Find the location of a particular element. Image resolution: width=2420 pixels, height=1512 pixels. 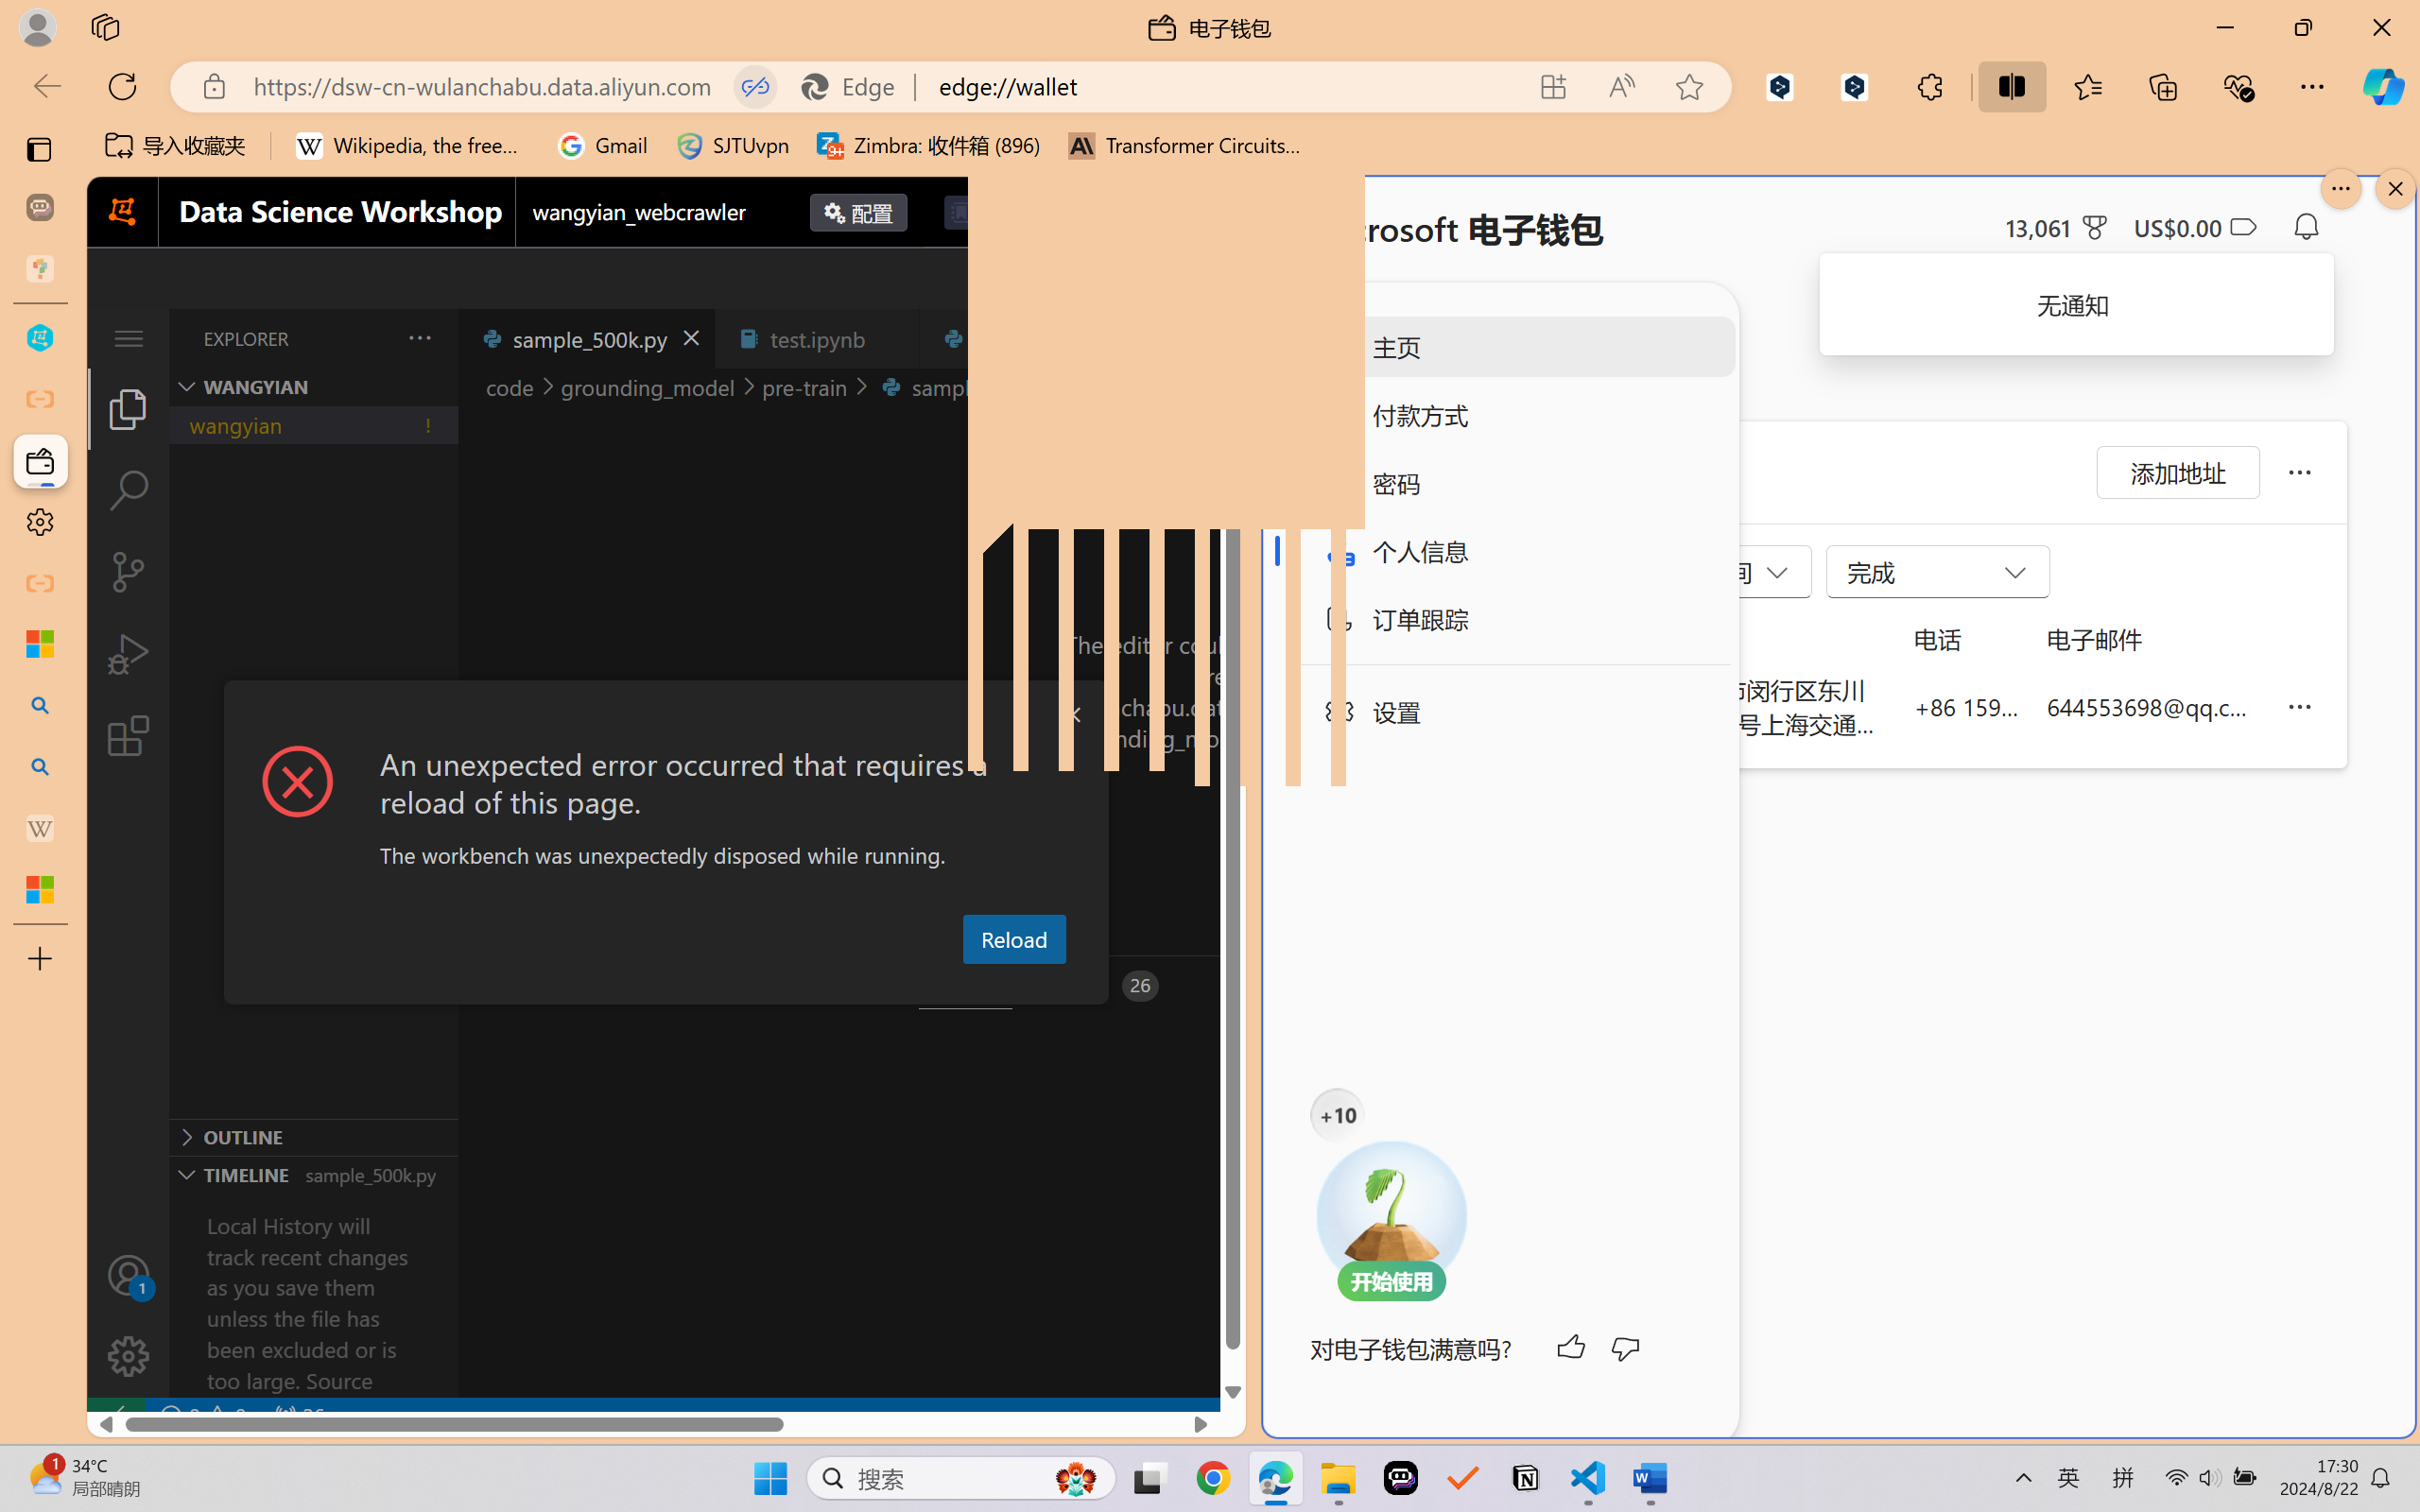

Explorer Section: wangyian is located at coordinates (313, 387).